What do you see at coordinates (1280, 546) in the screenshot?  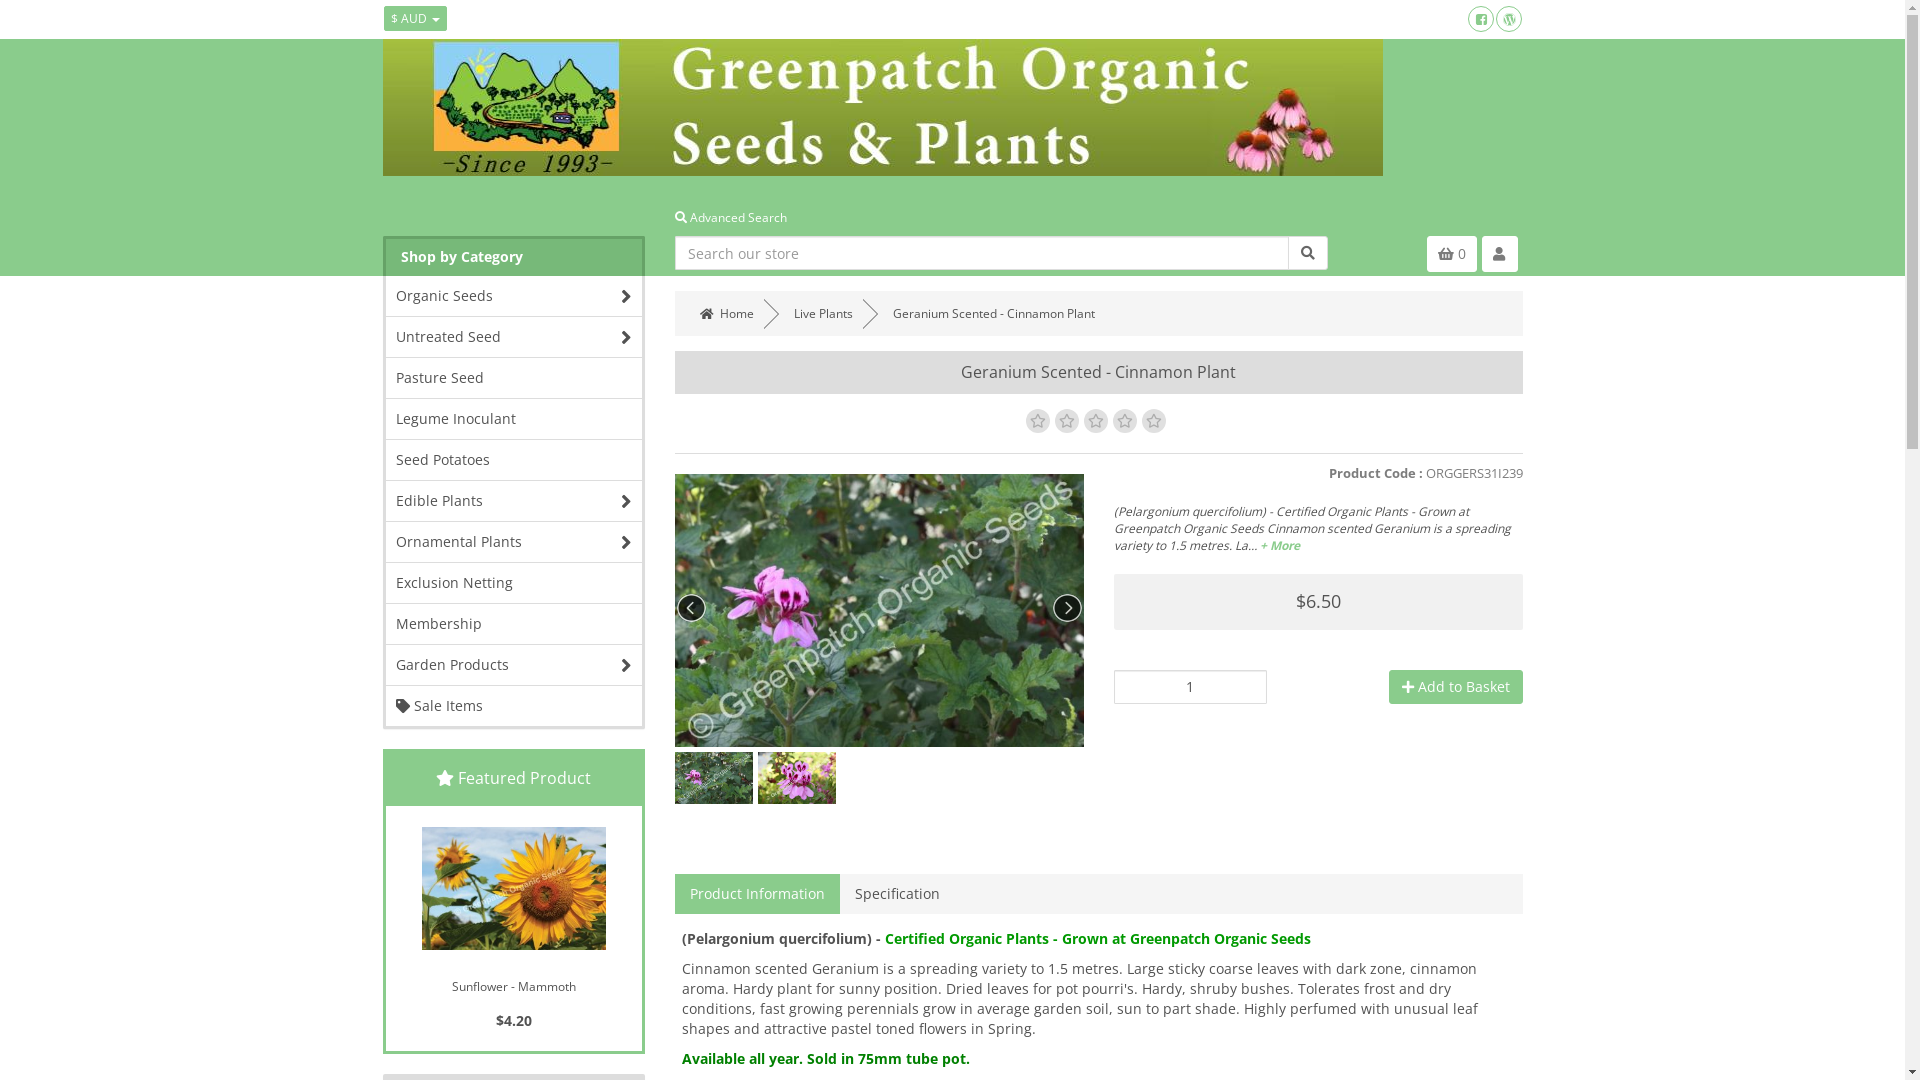 I see `+ More` at bounding box center [1280, 546].